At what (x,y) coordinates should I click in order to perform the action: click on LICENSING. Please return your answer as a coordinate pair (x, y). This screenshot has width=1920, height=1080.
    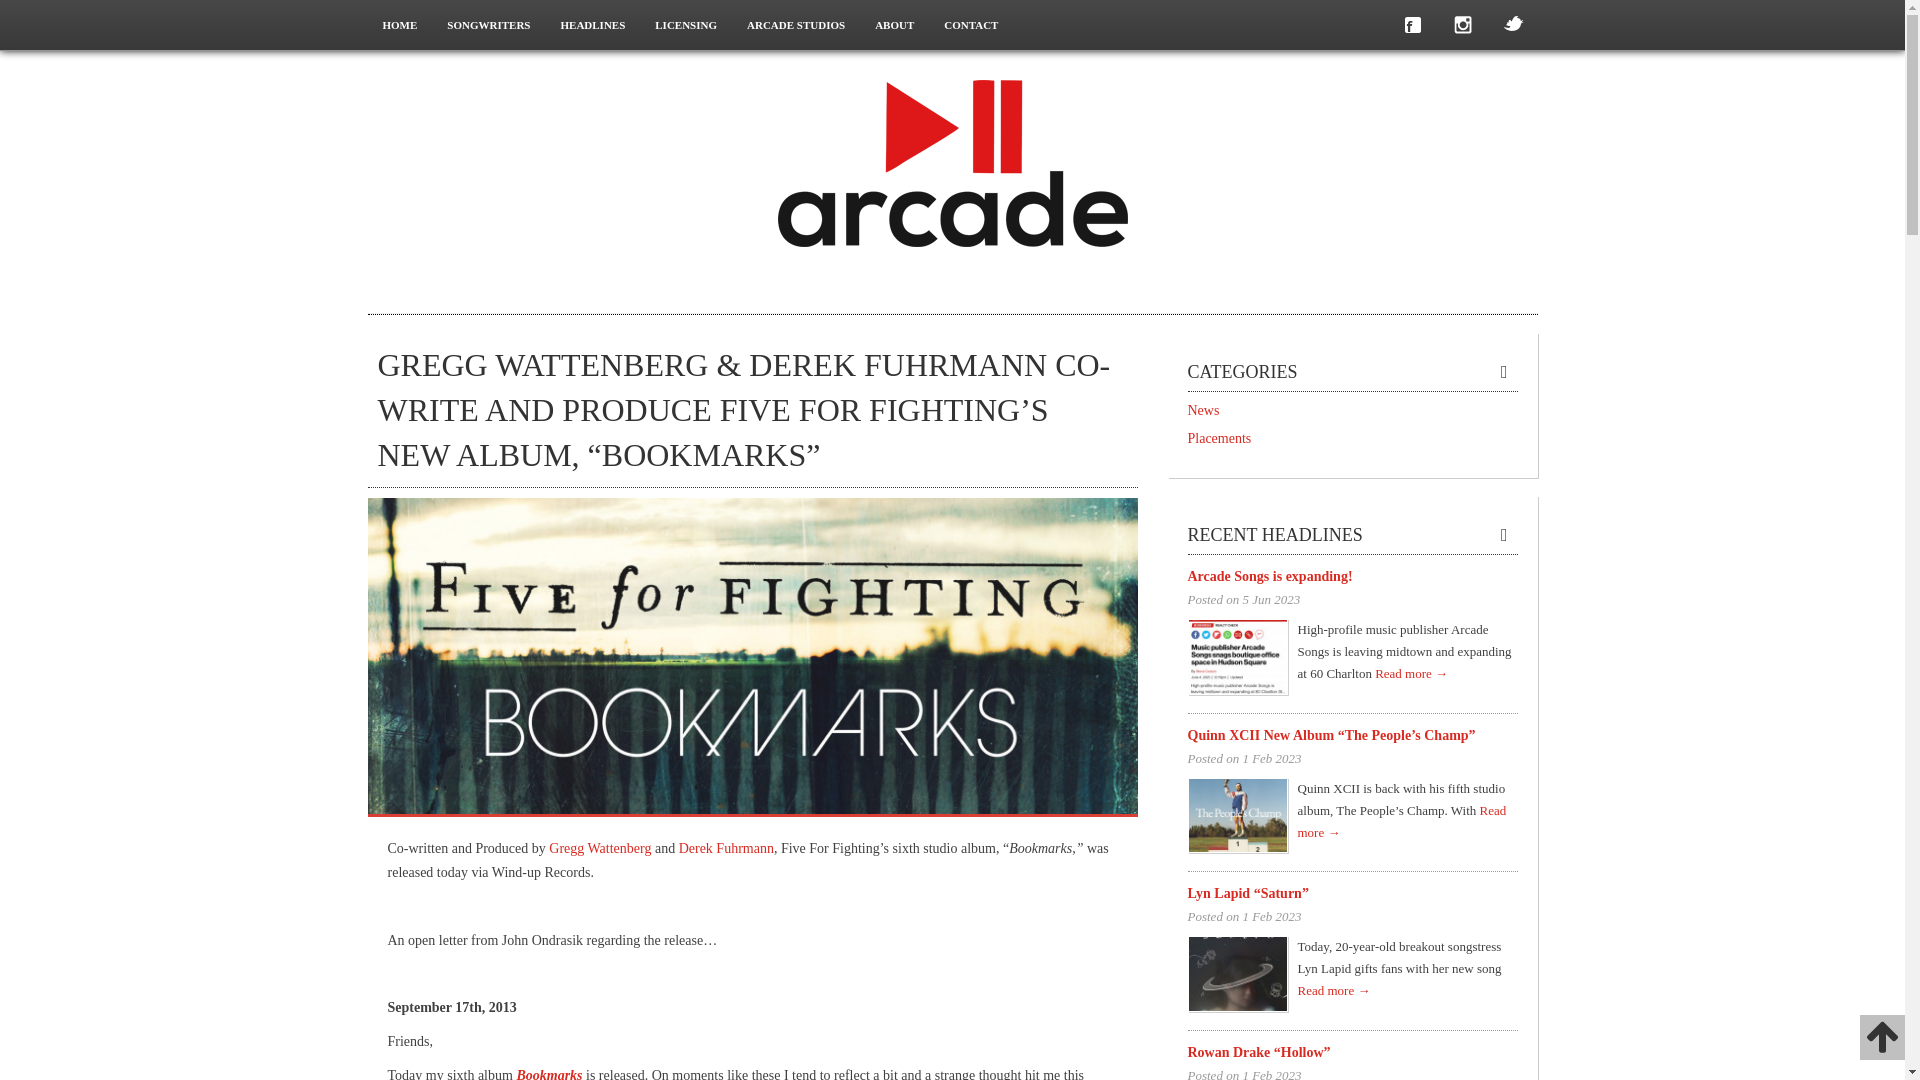
    Looking at the image, I should click on (685, 24).